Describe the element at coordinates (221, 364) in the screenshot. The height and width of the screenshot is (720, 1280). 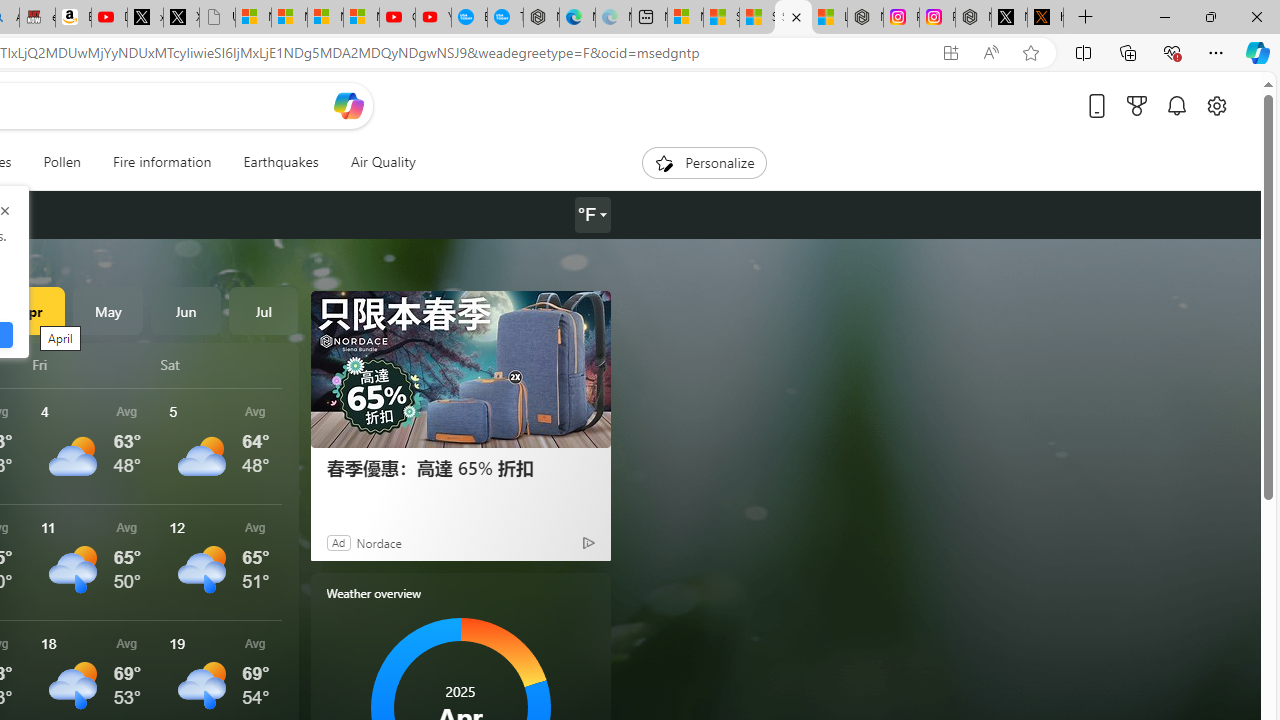
I see `Sat` at that location.